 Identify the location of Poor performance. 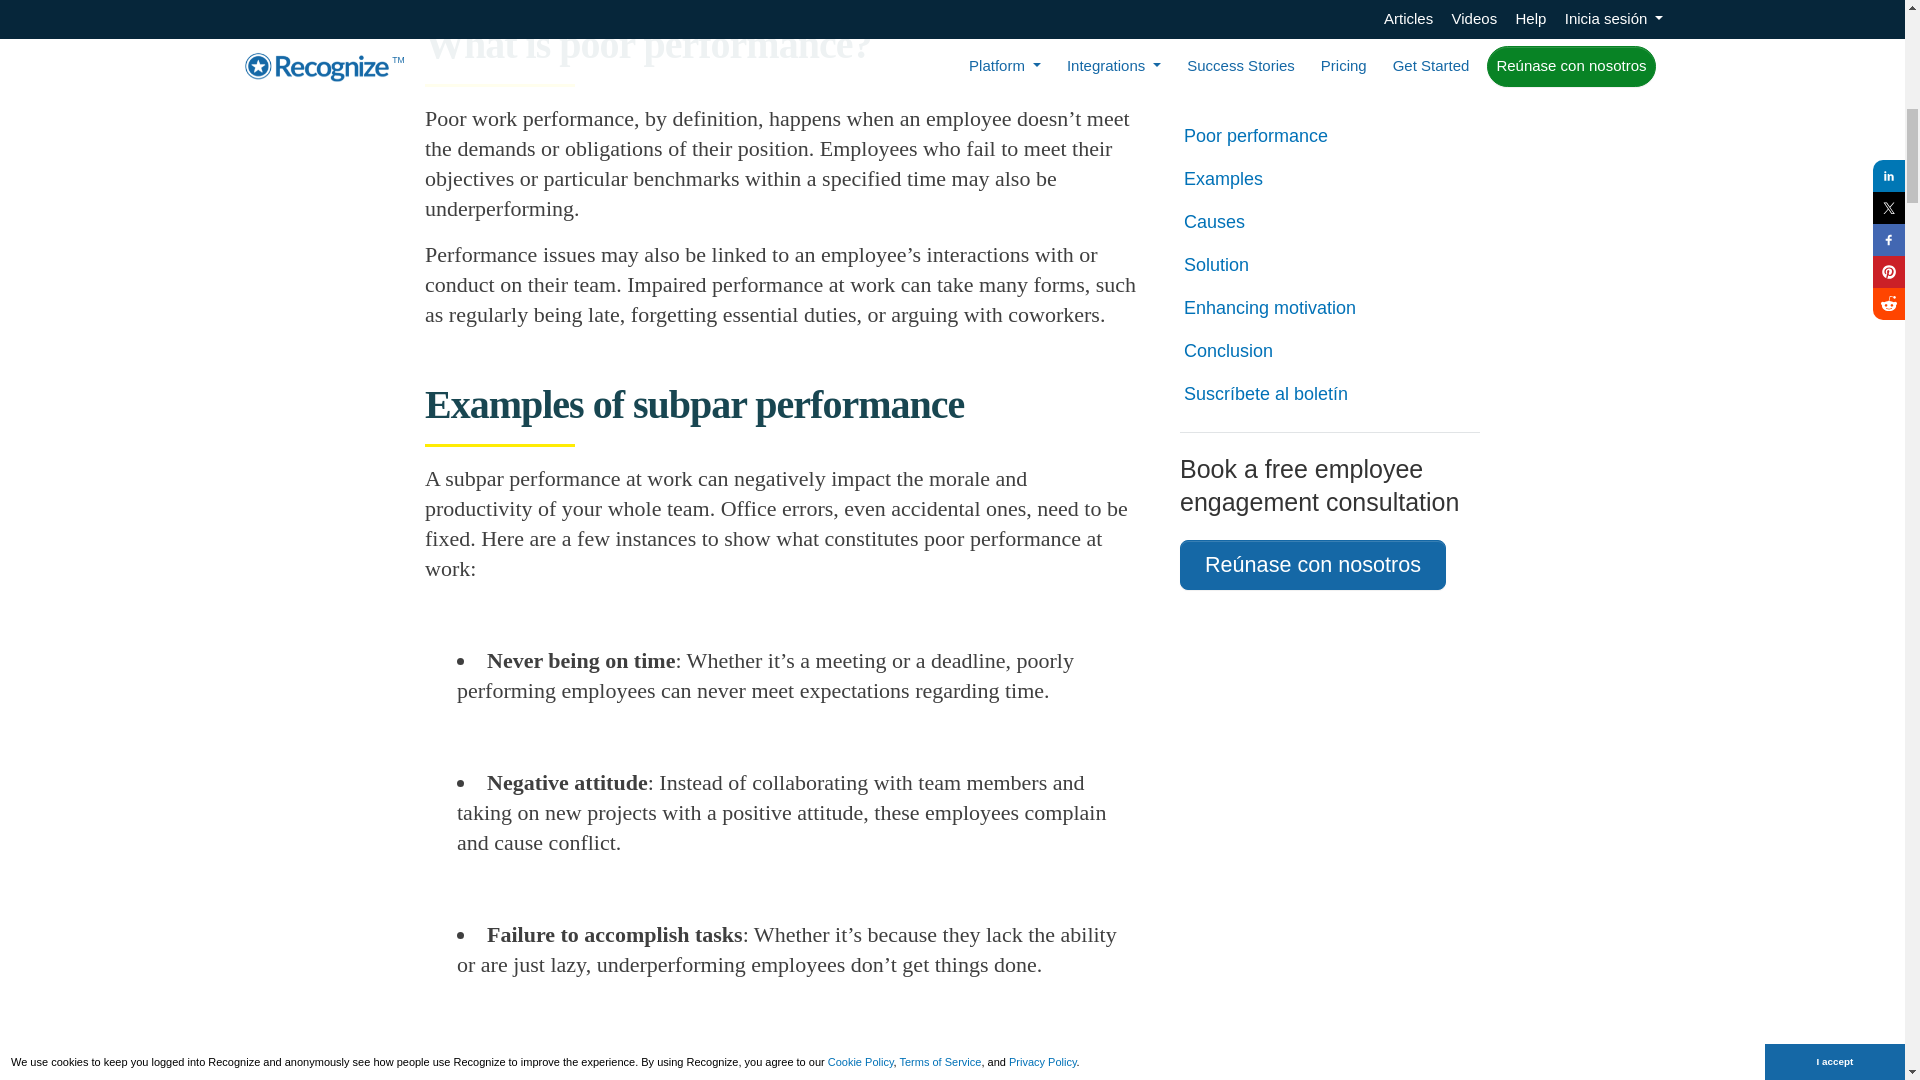
(1330, 36).